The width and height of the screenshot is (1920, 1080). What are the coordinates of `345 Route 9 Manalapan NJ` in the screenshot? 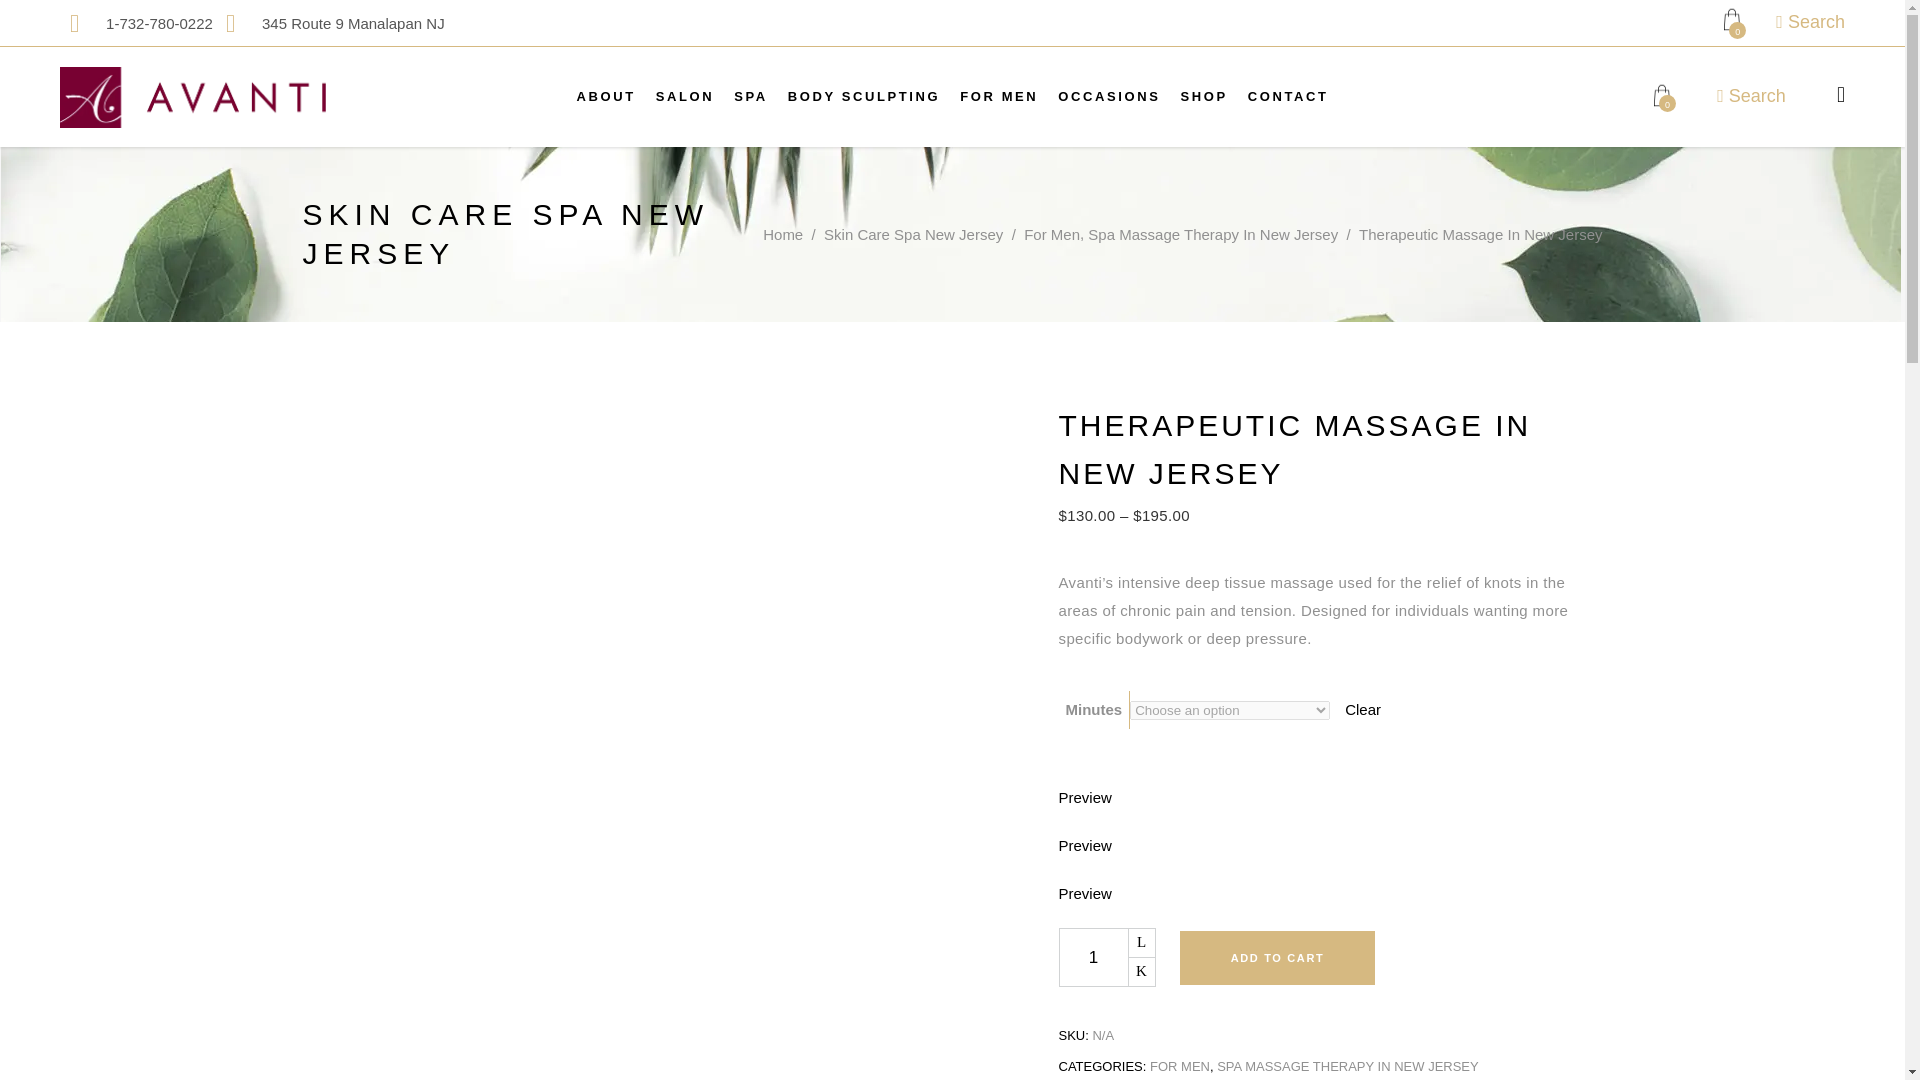 It's located at (330, 22).